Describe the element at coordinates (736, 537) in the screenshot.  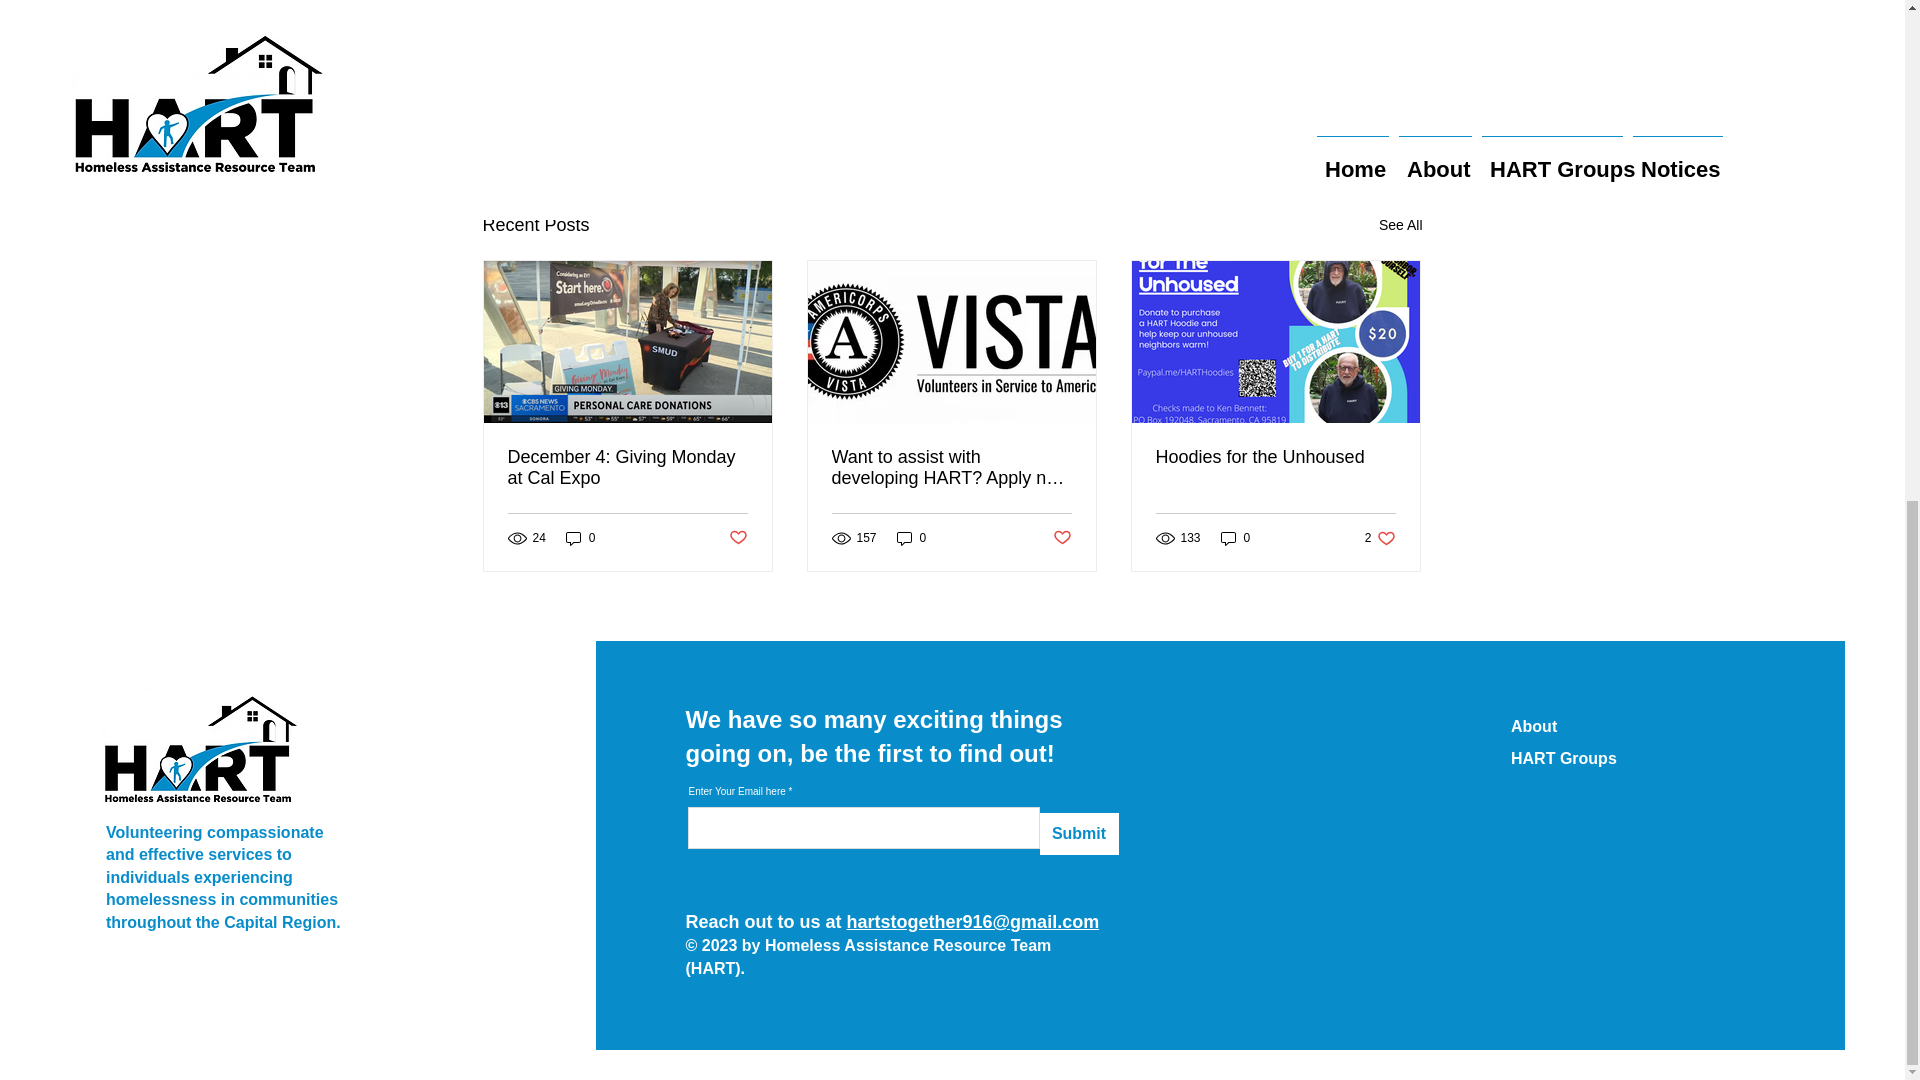
I see `Post not marked as liked` at that location.